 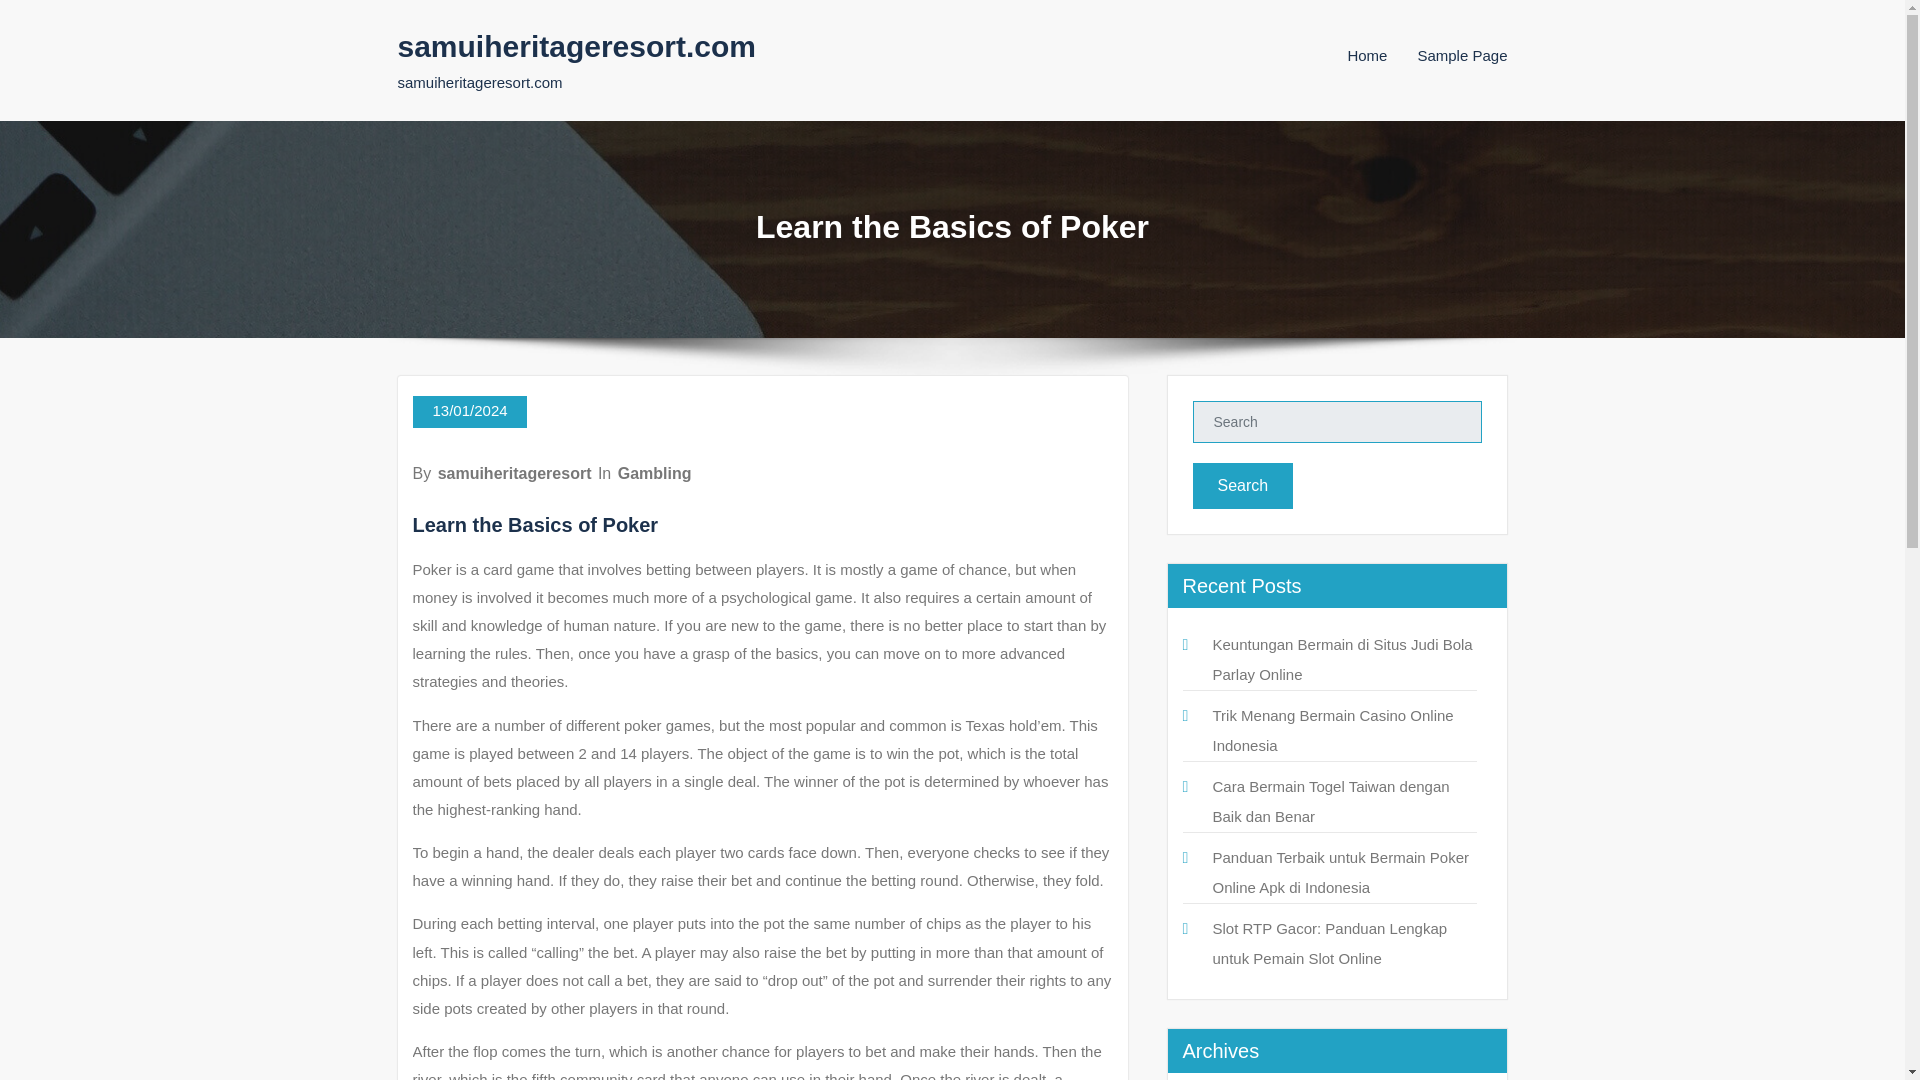 What do you see at coordinates (1332, 730) in the screenshot?
I see `Trik Menang Bermain Casino Online Indonesia` at bounding box center [1332, 730].